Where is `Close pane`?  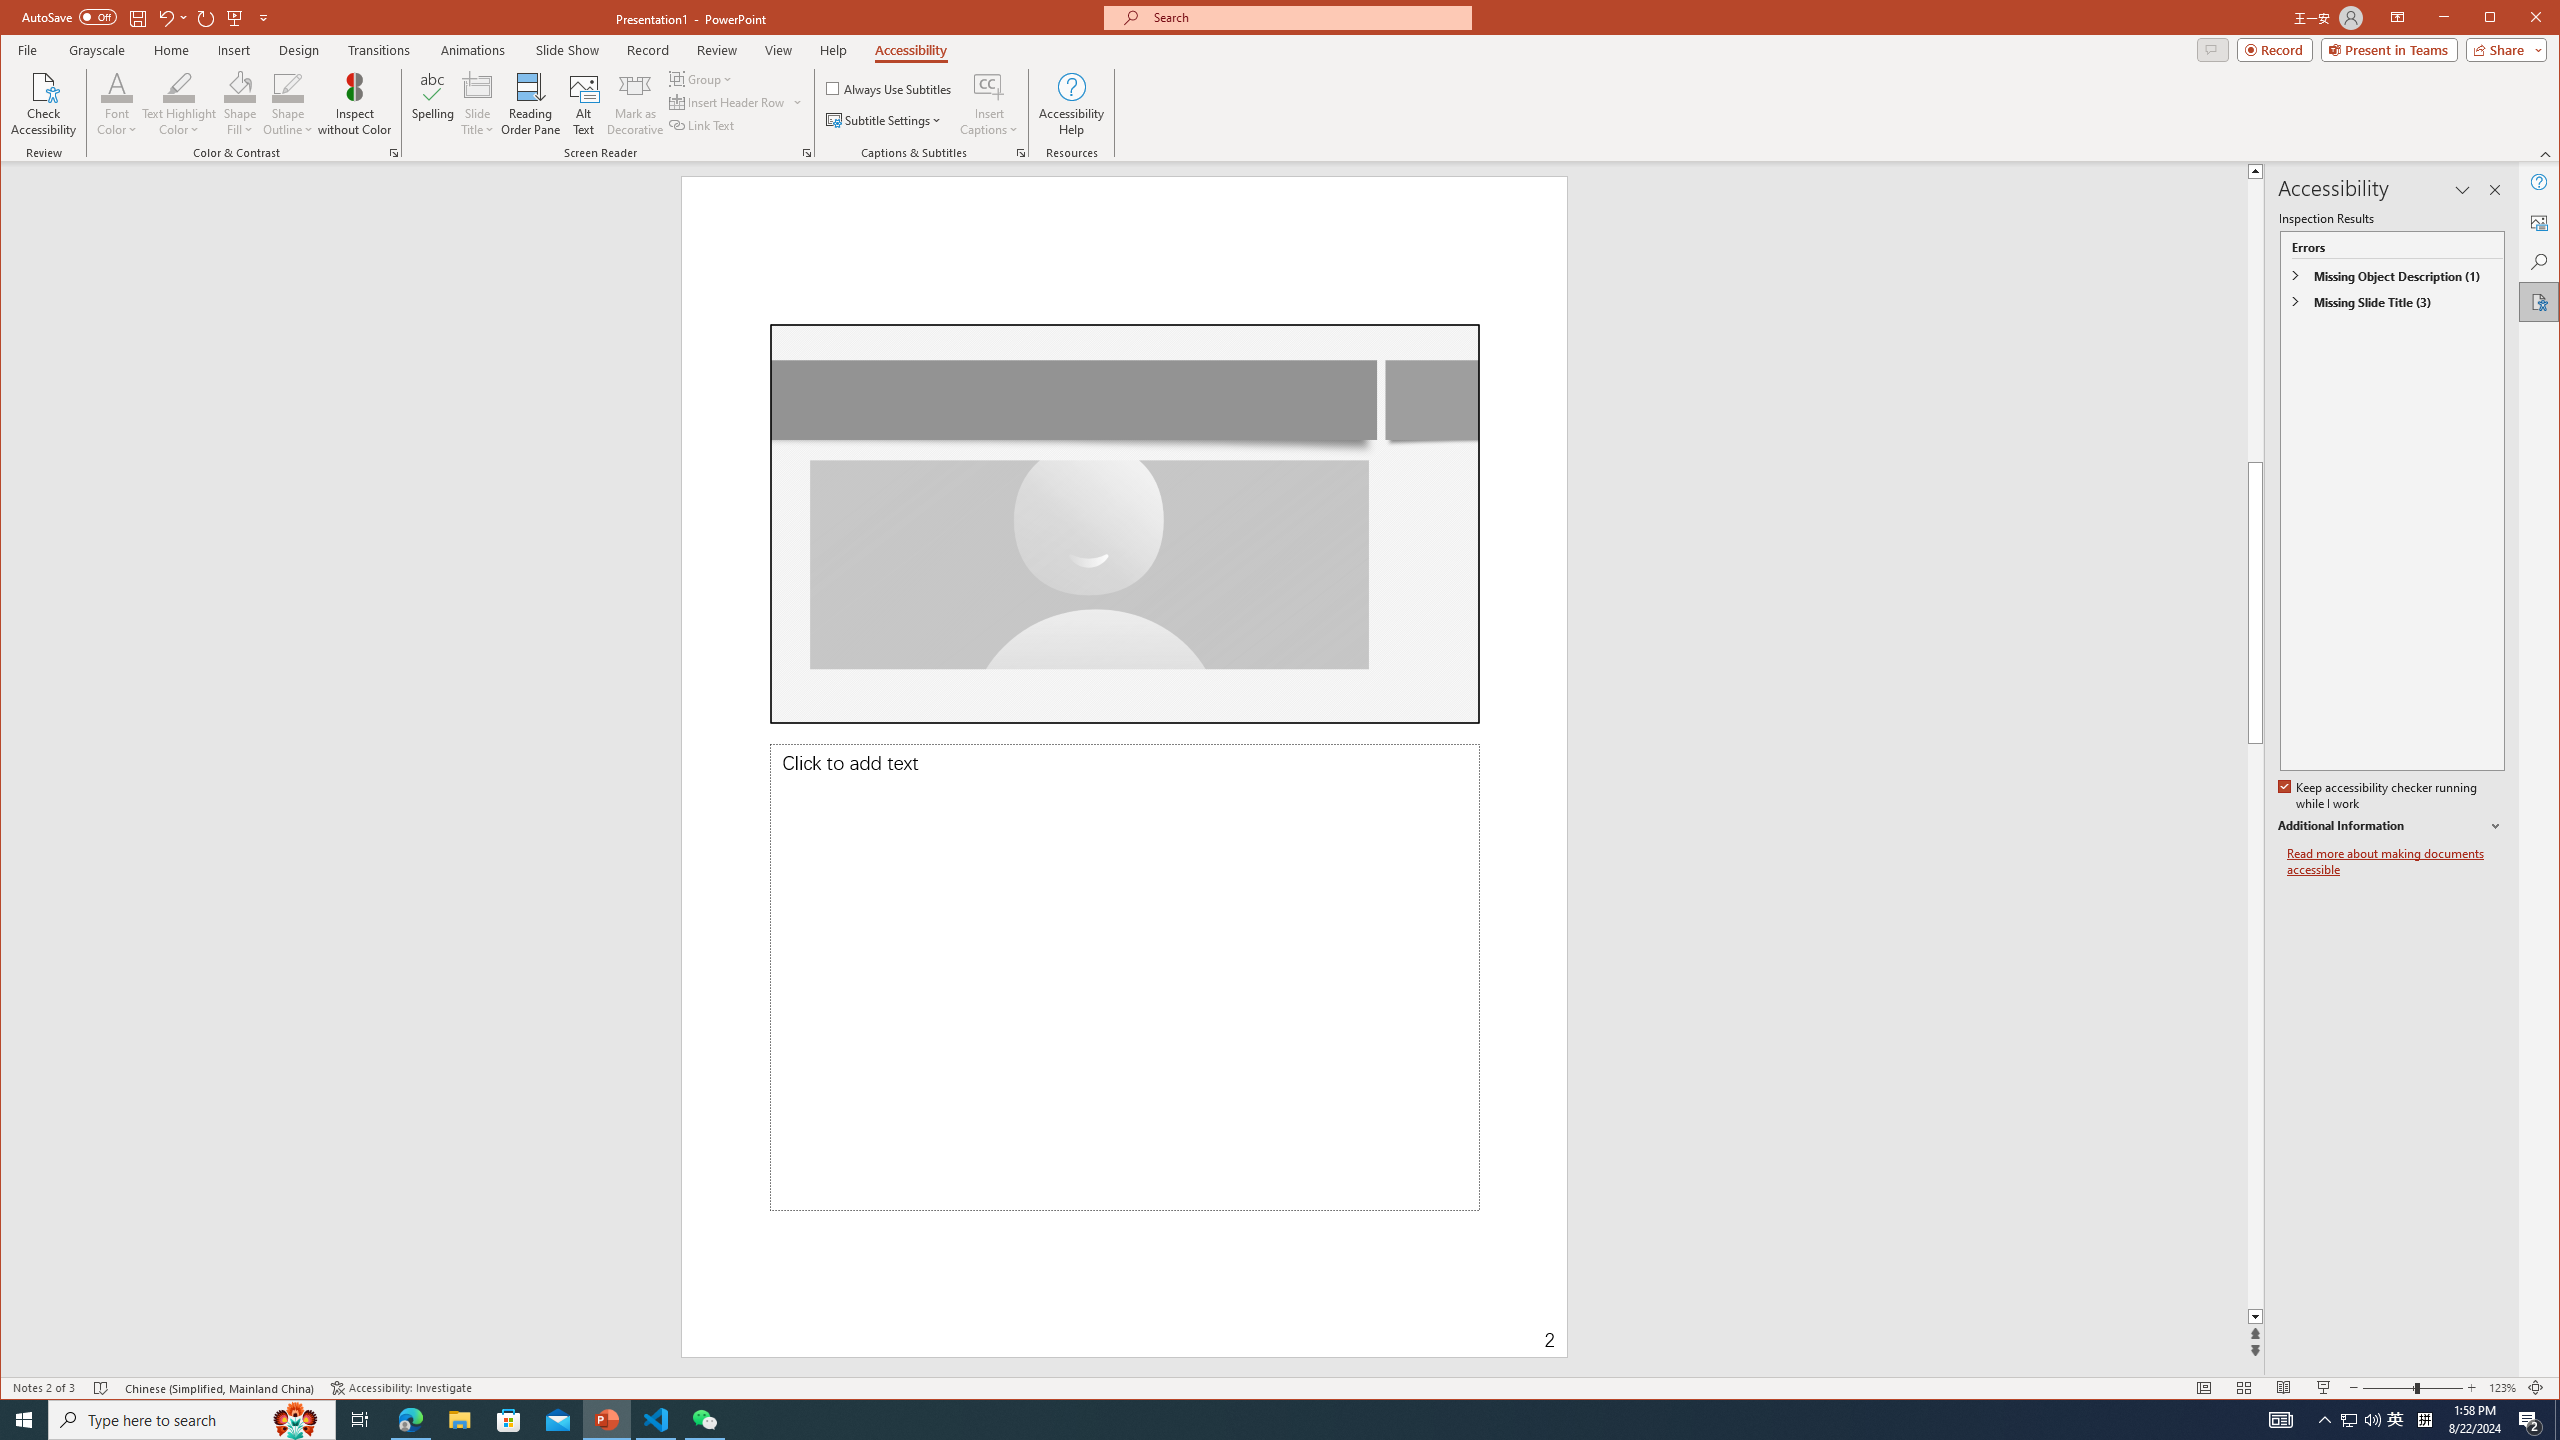
Close pane is located at coordinates (2494, 190).